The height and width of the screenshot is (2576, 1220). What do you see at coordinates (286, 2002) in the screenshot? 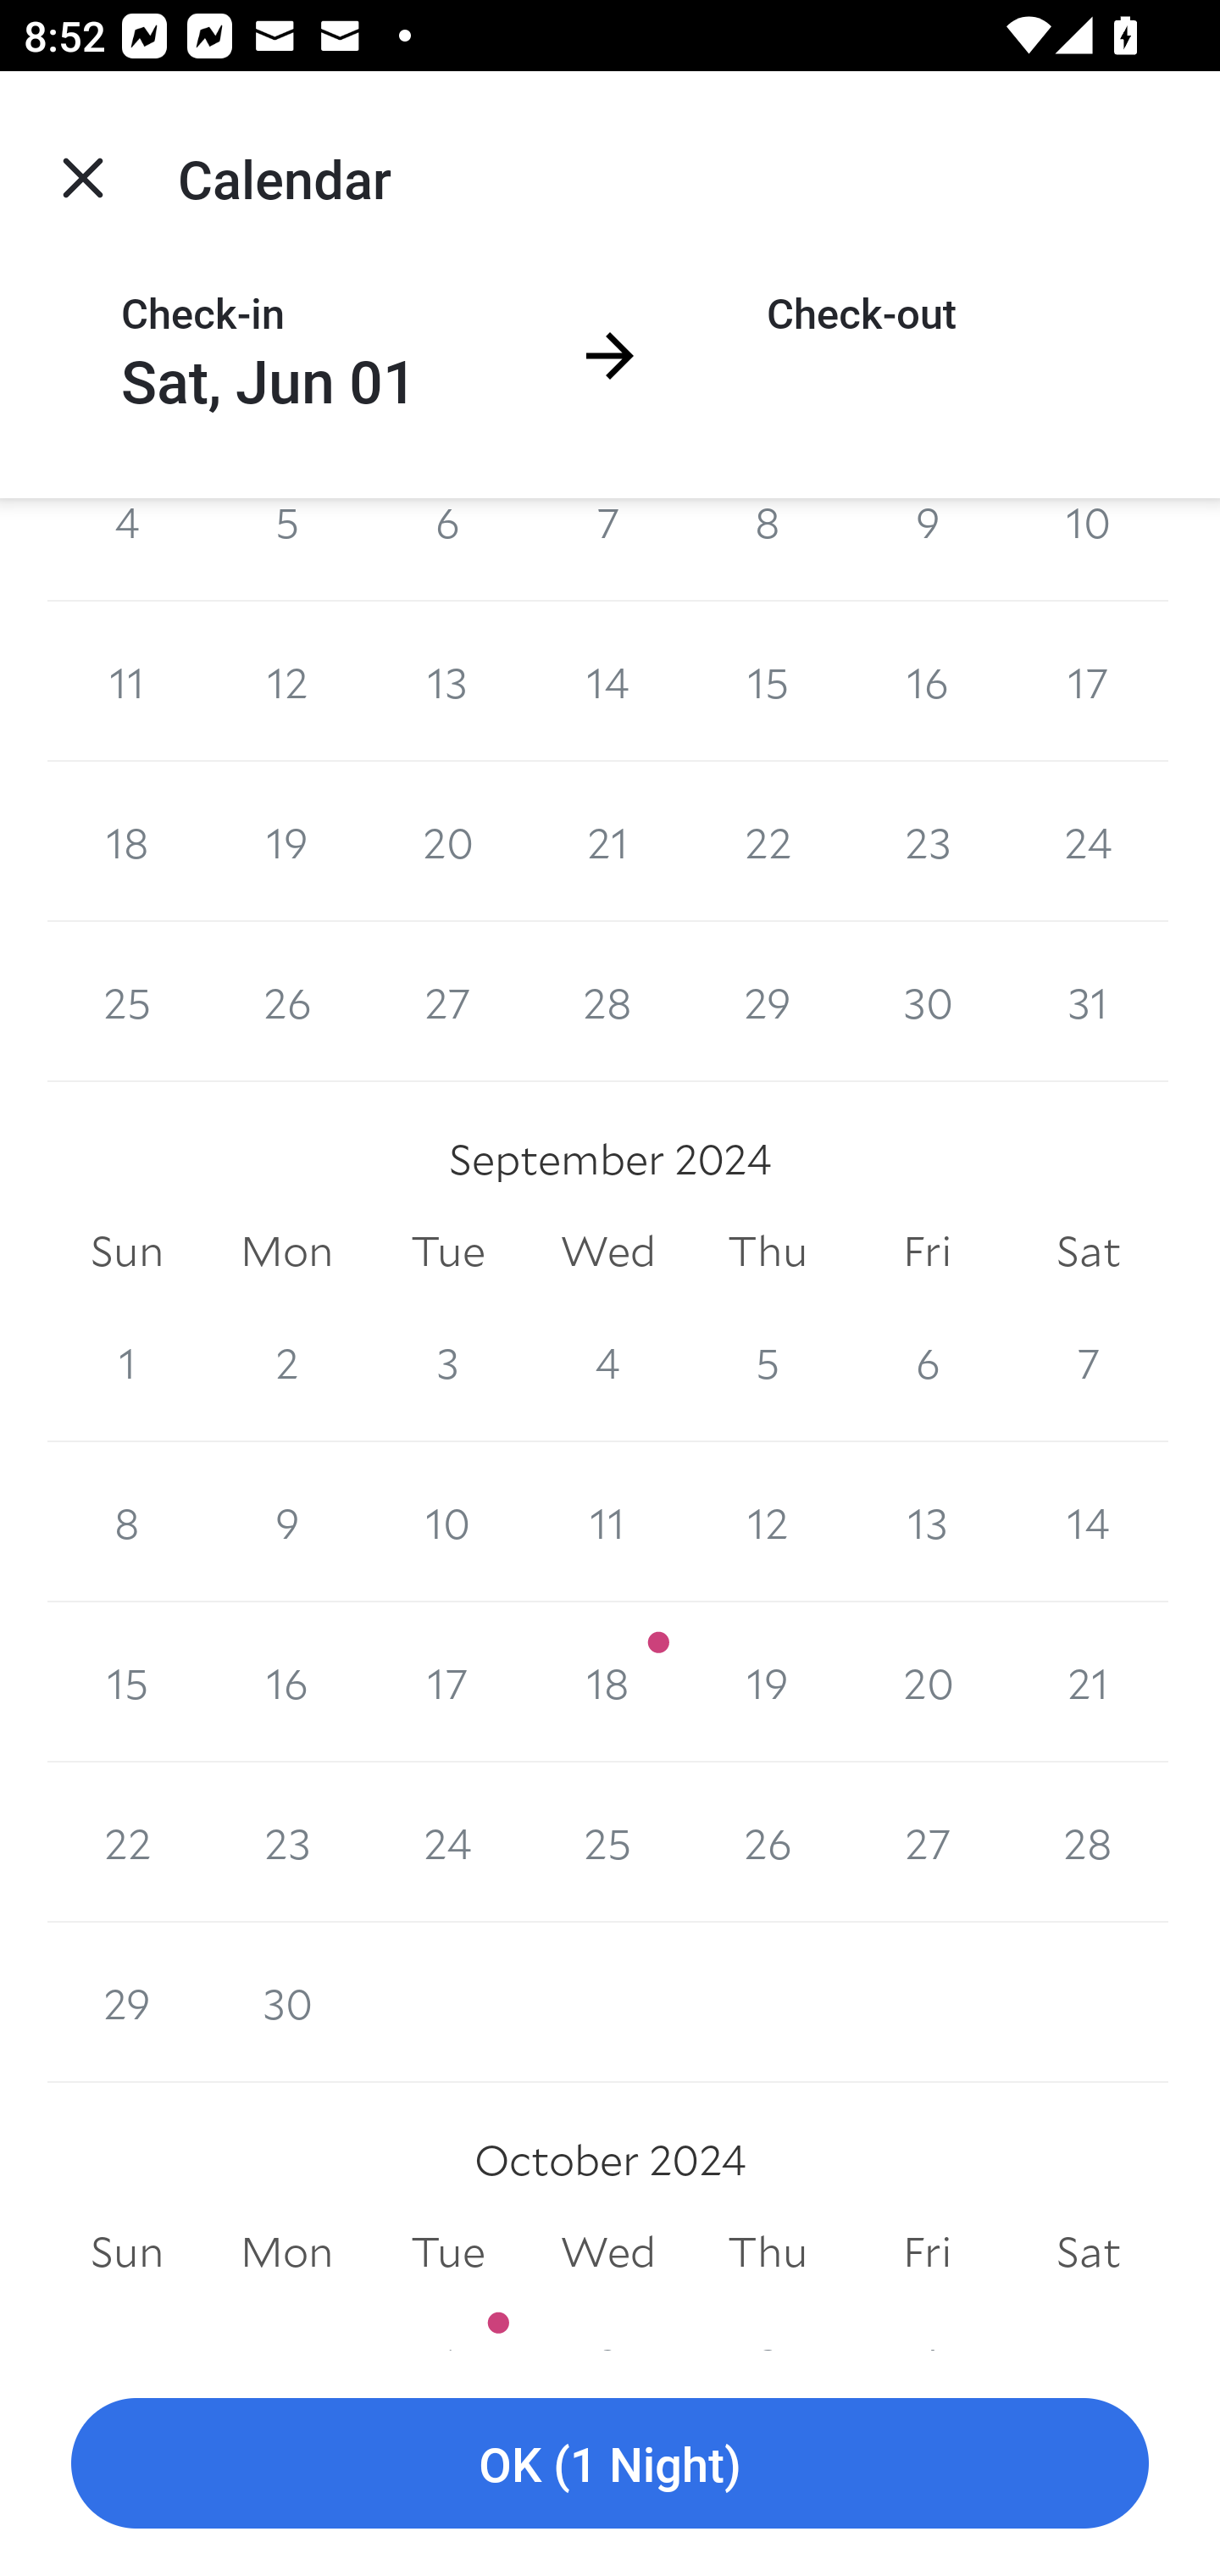
I see `30 30 September 2024` at bounding box center [286, 2002].